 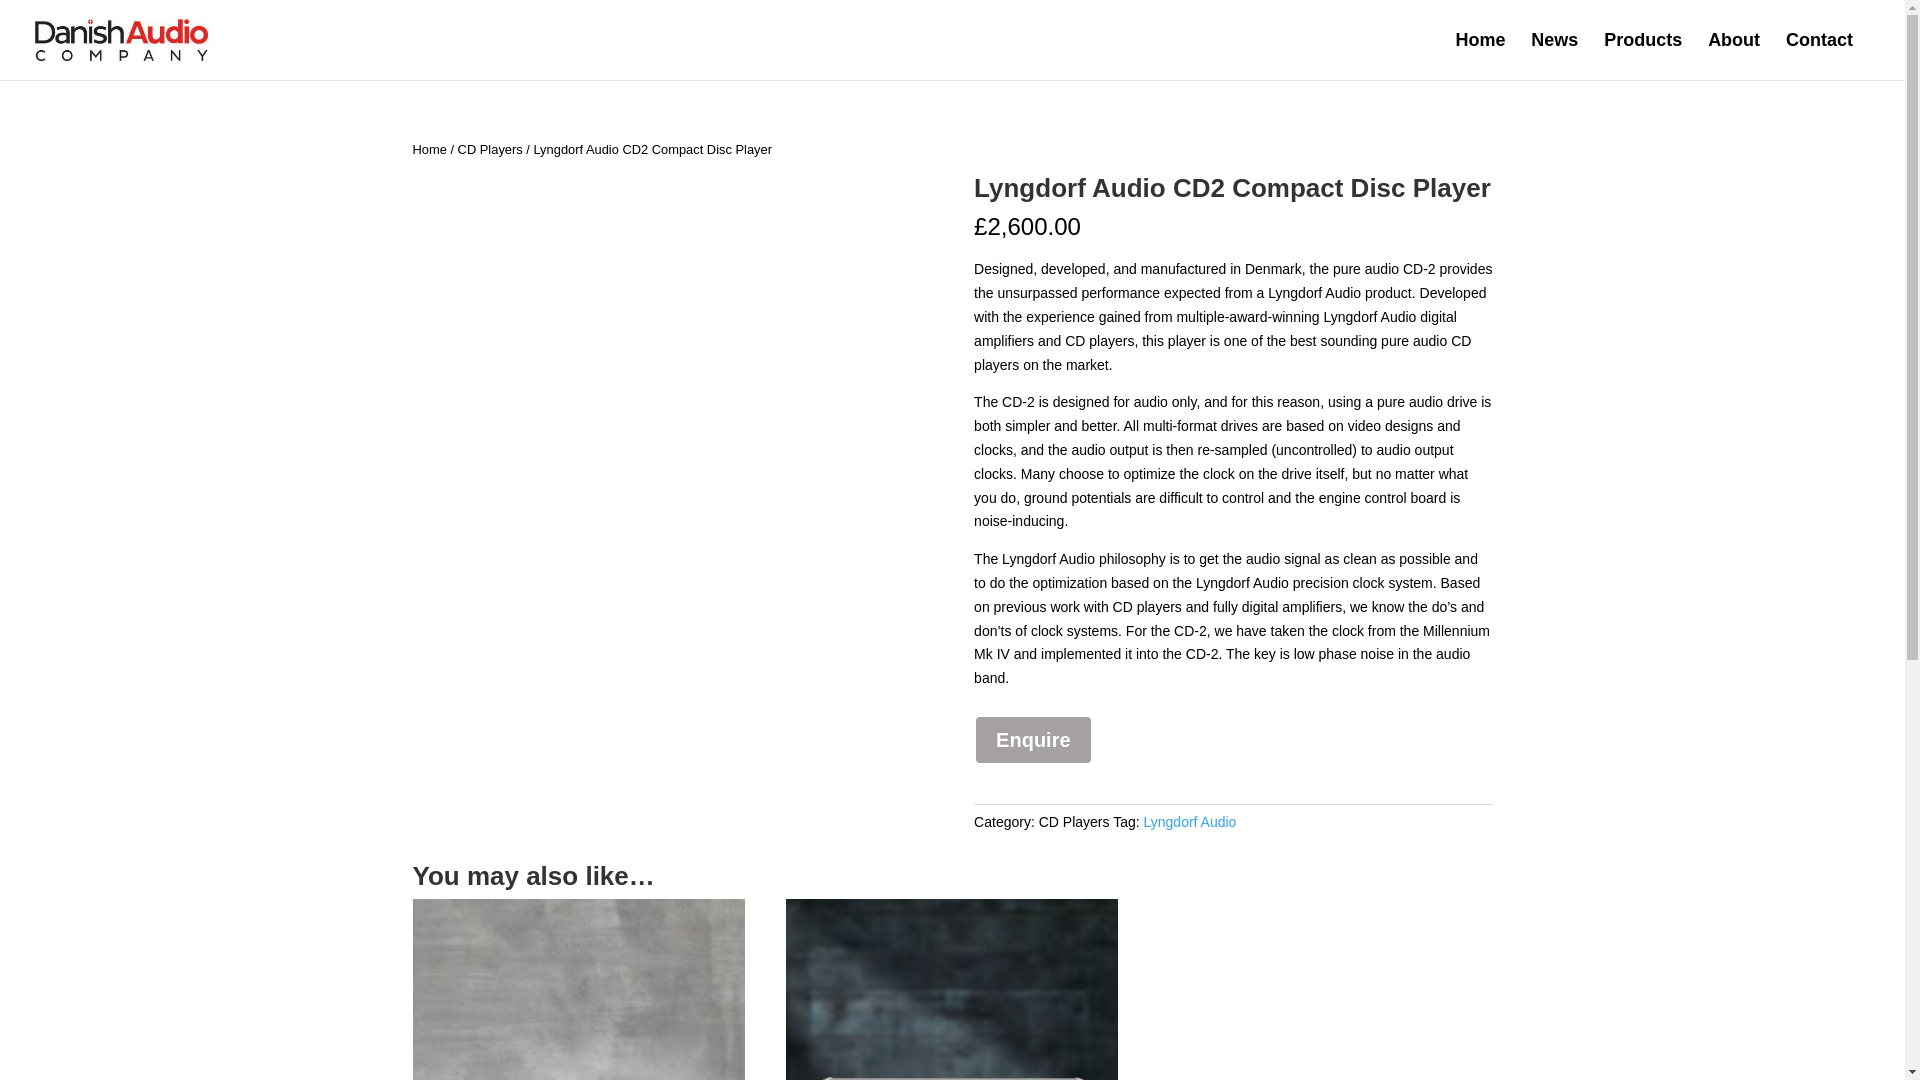 I want to click on Home, so click(x=428, y=148).